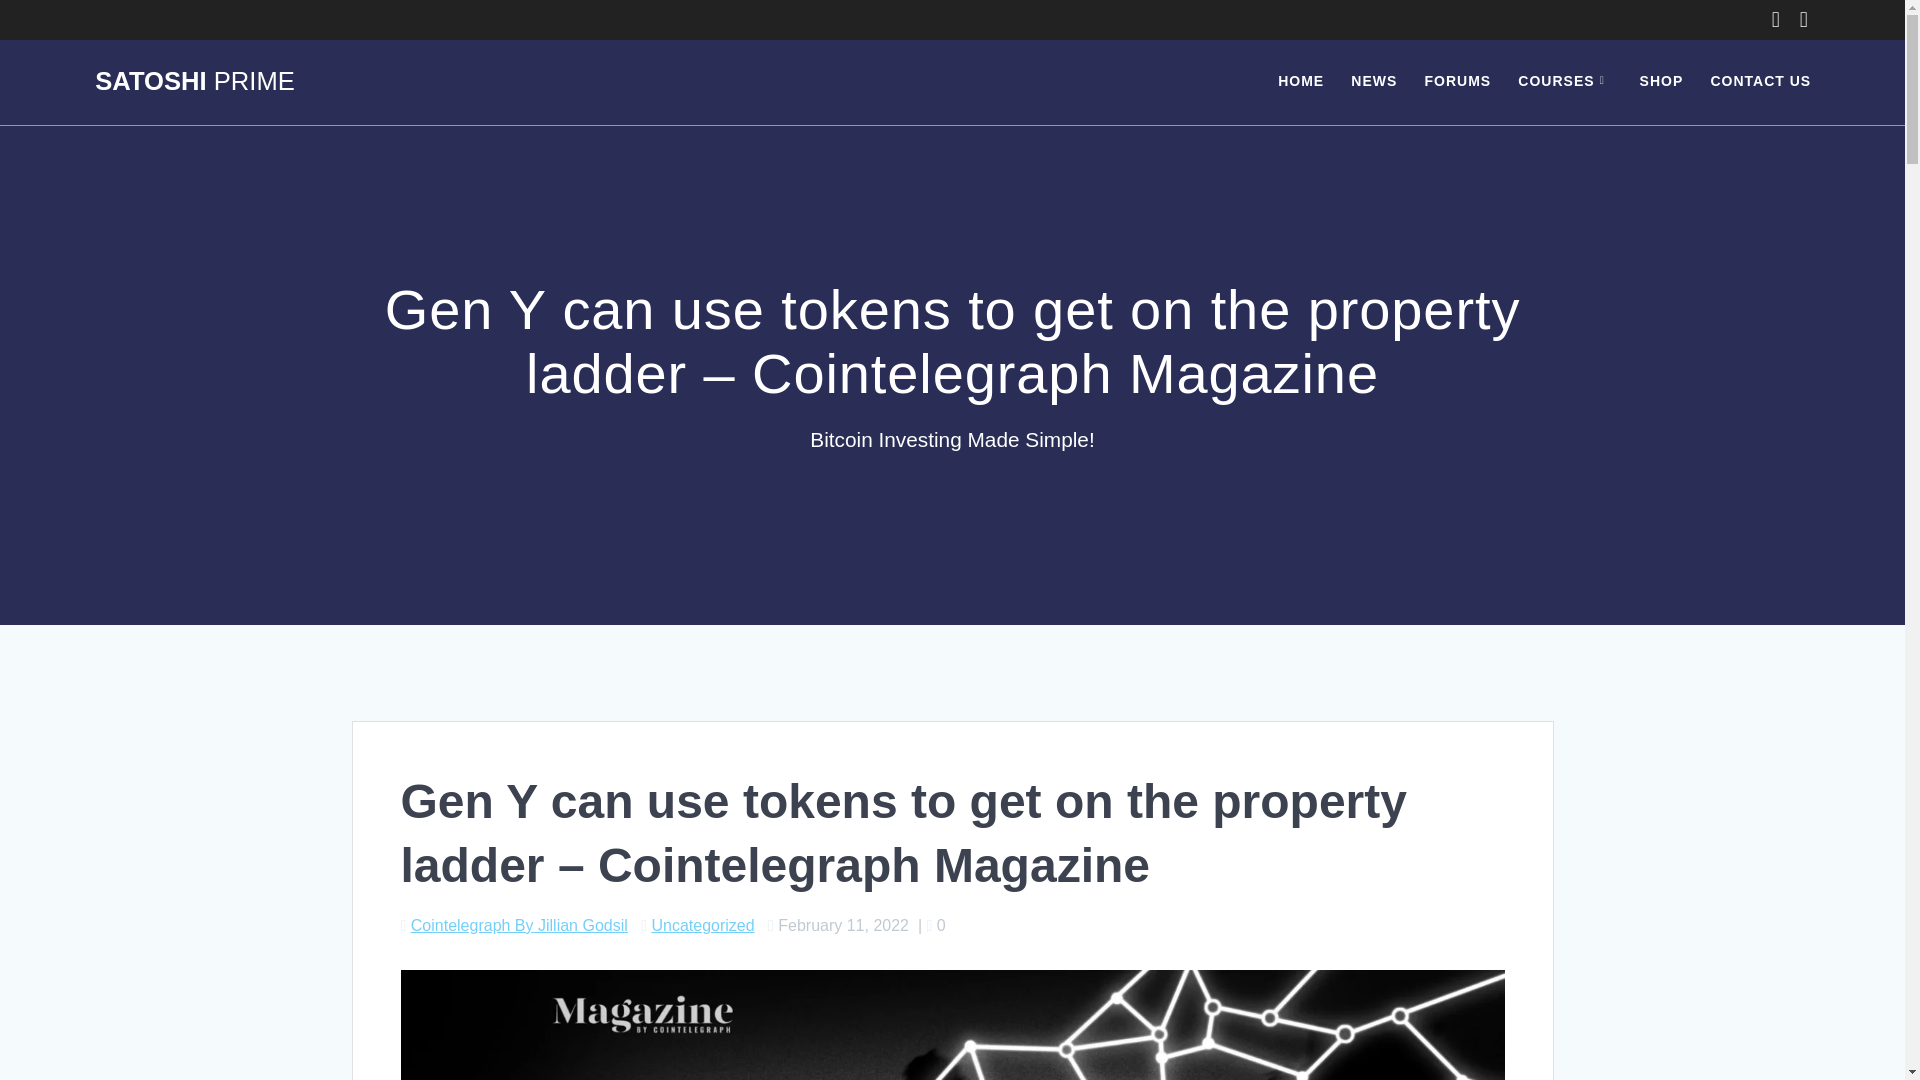  What do you see at coordinates (702, 925) in the screenshot?
I see `Uncategorized` at bounding box center [702, 925].